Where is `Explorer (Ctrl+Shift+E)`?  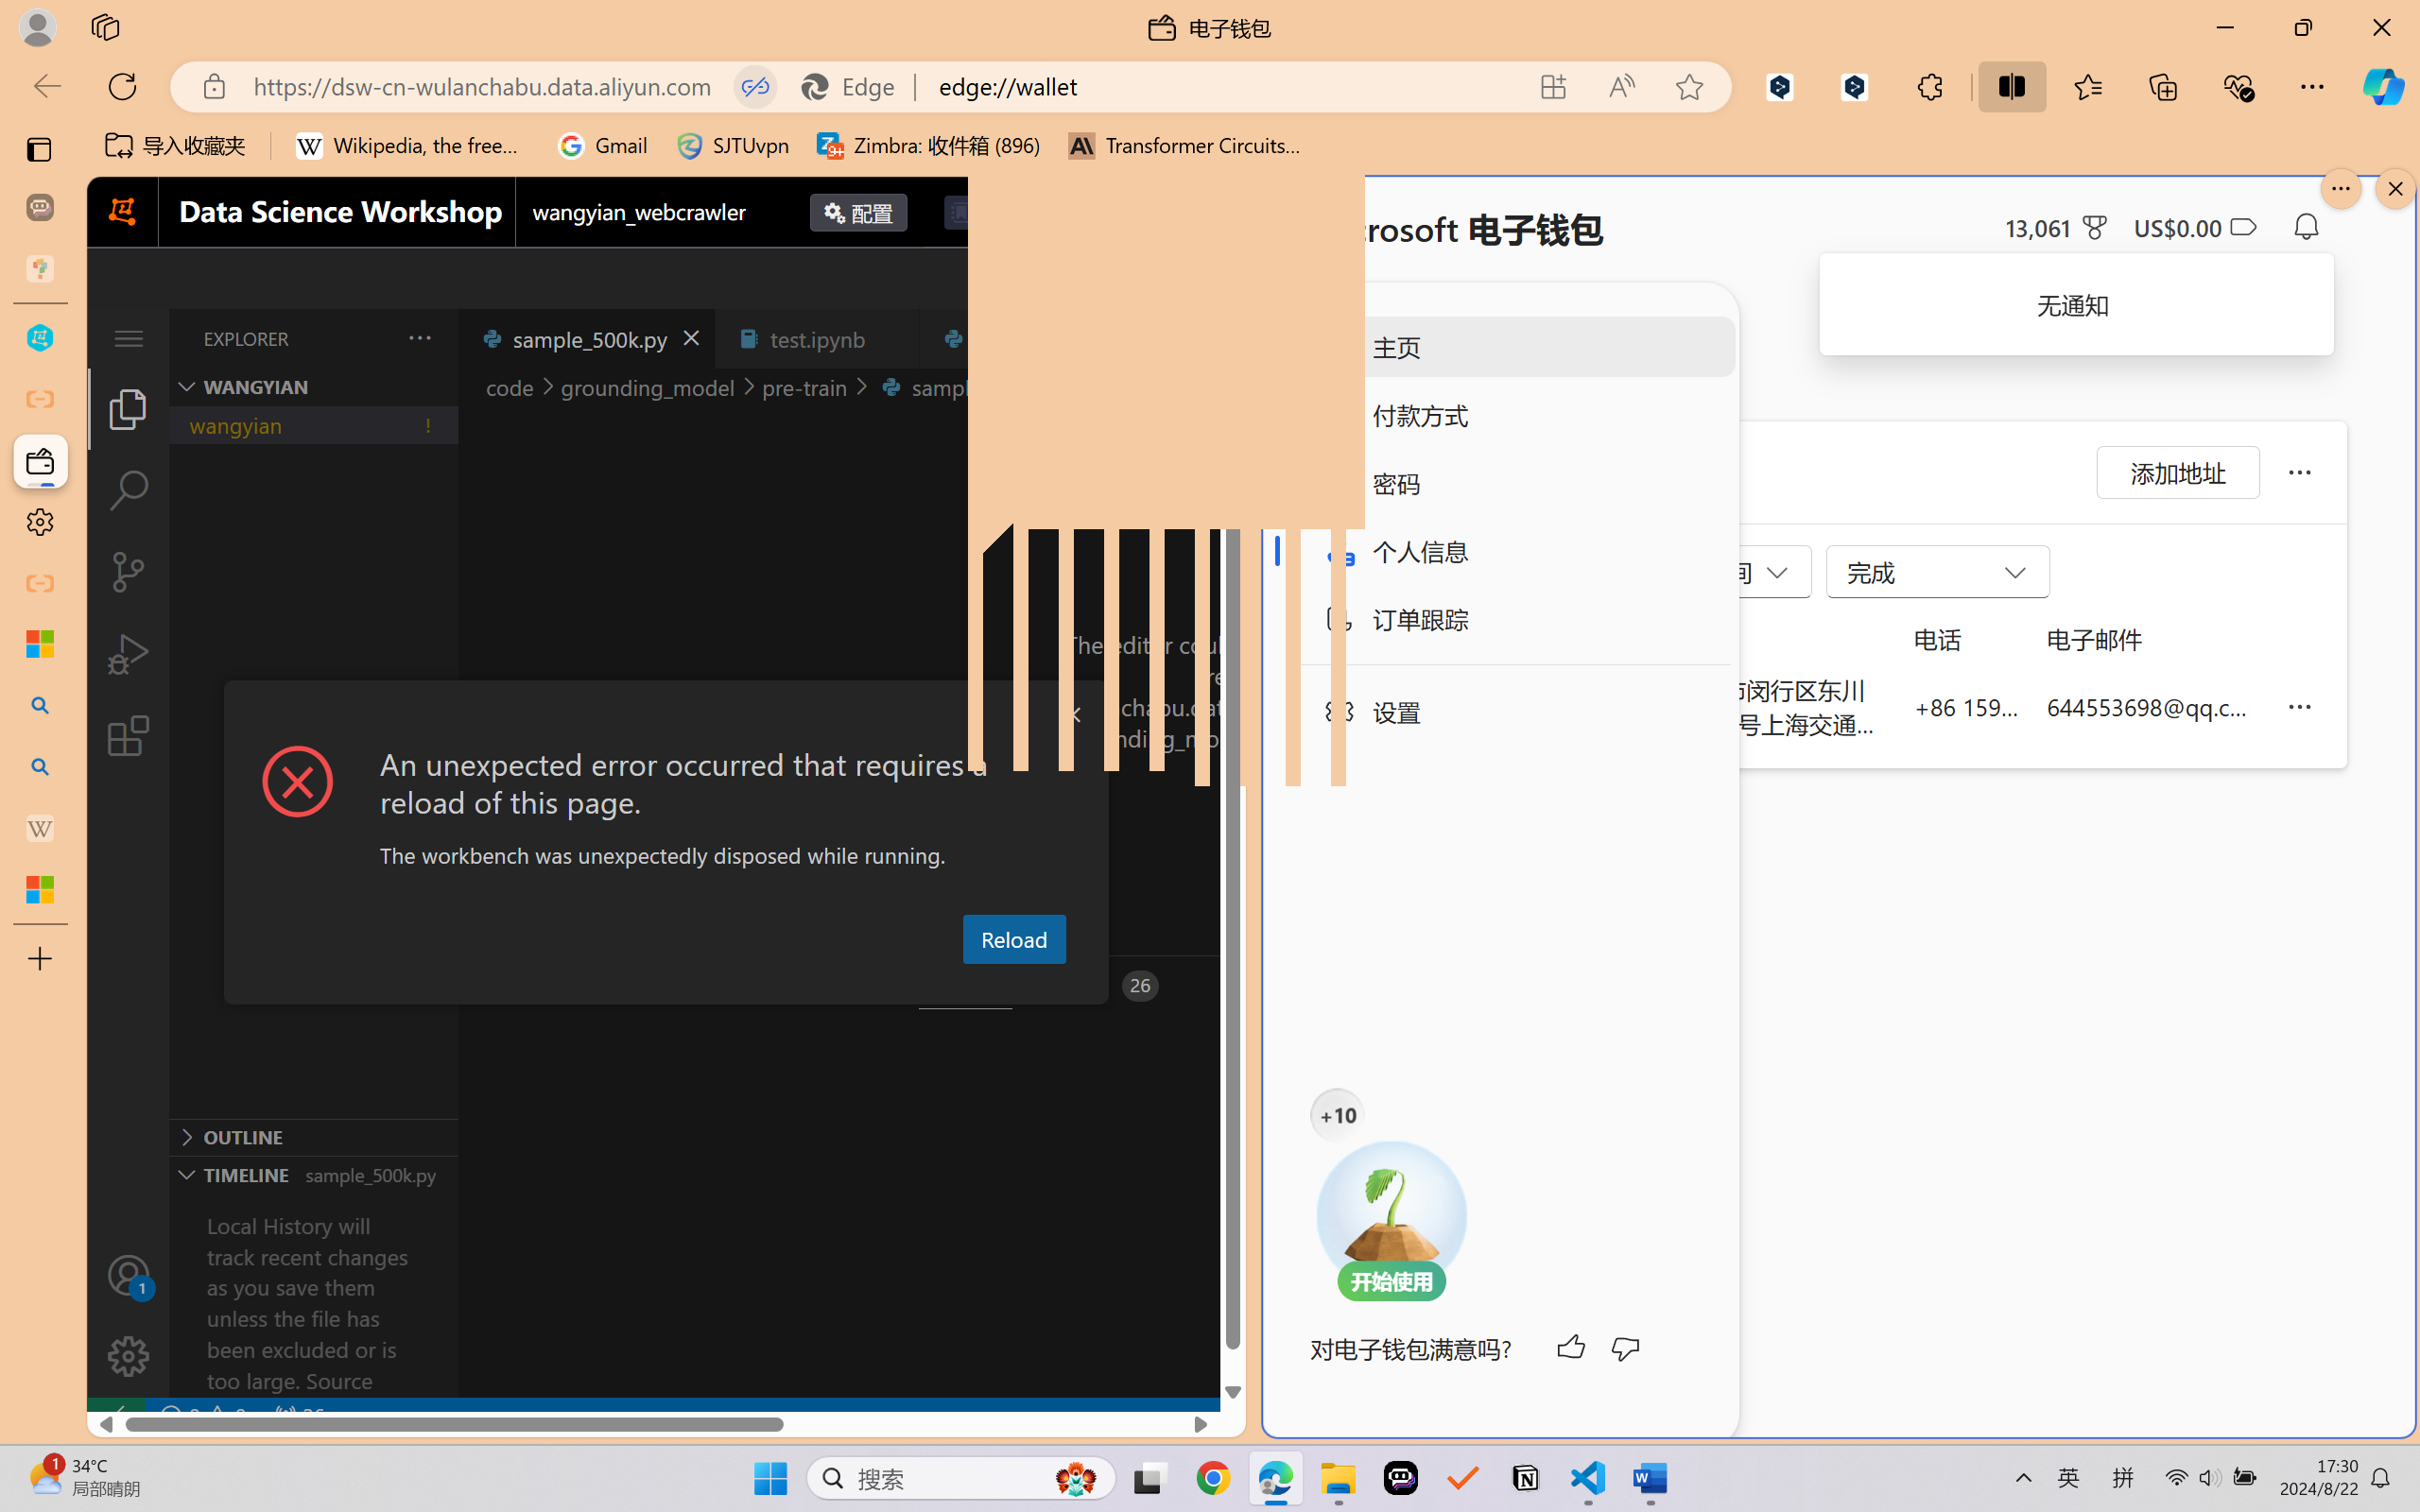
Explorer (Ctrl+Shift+E) is located at coordinates (129, 408).